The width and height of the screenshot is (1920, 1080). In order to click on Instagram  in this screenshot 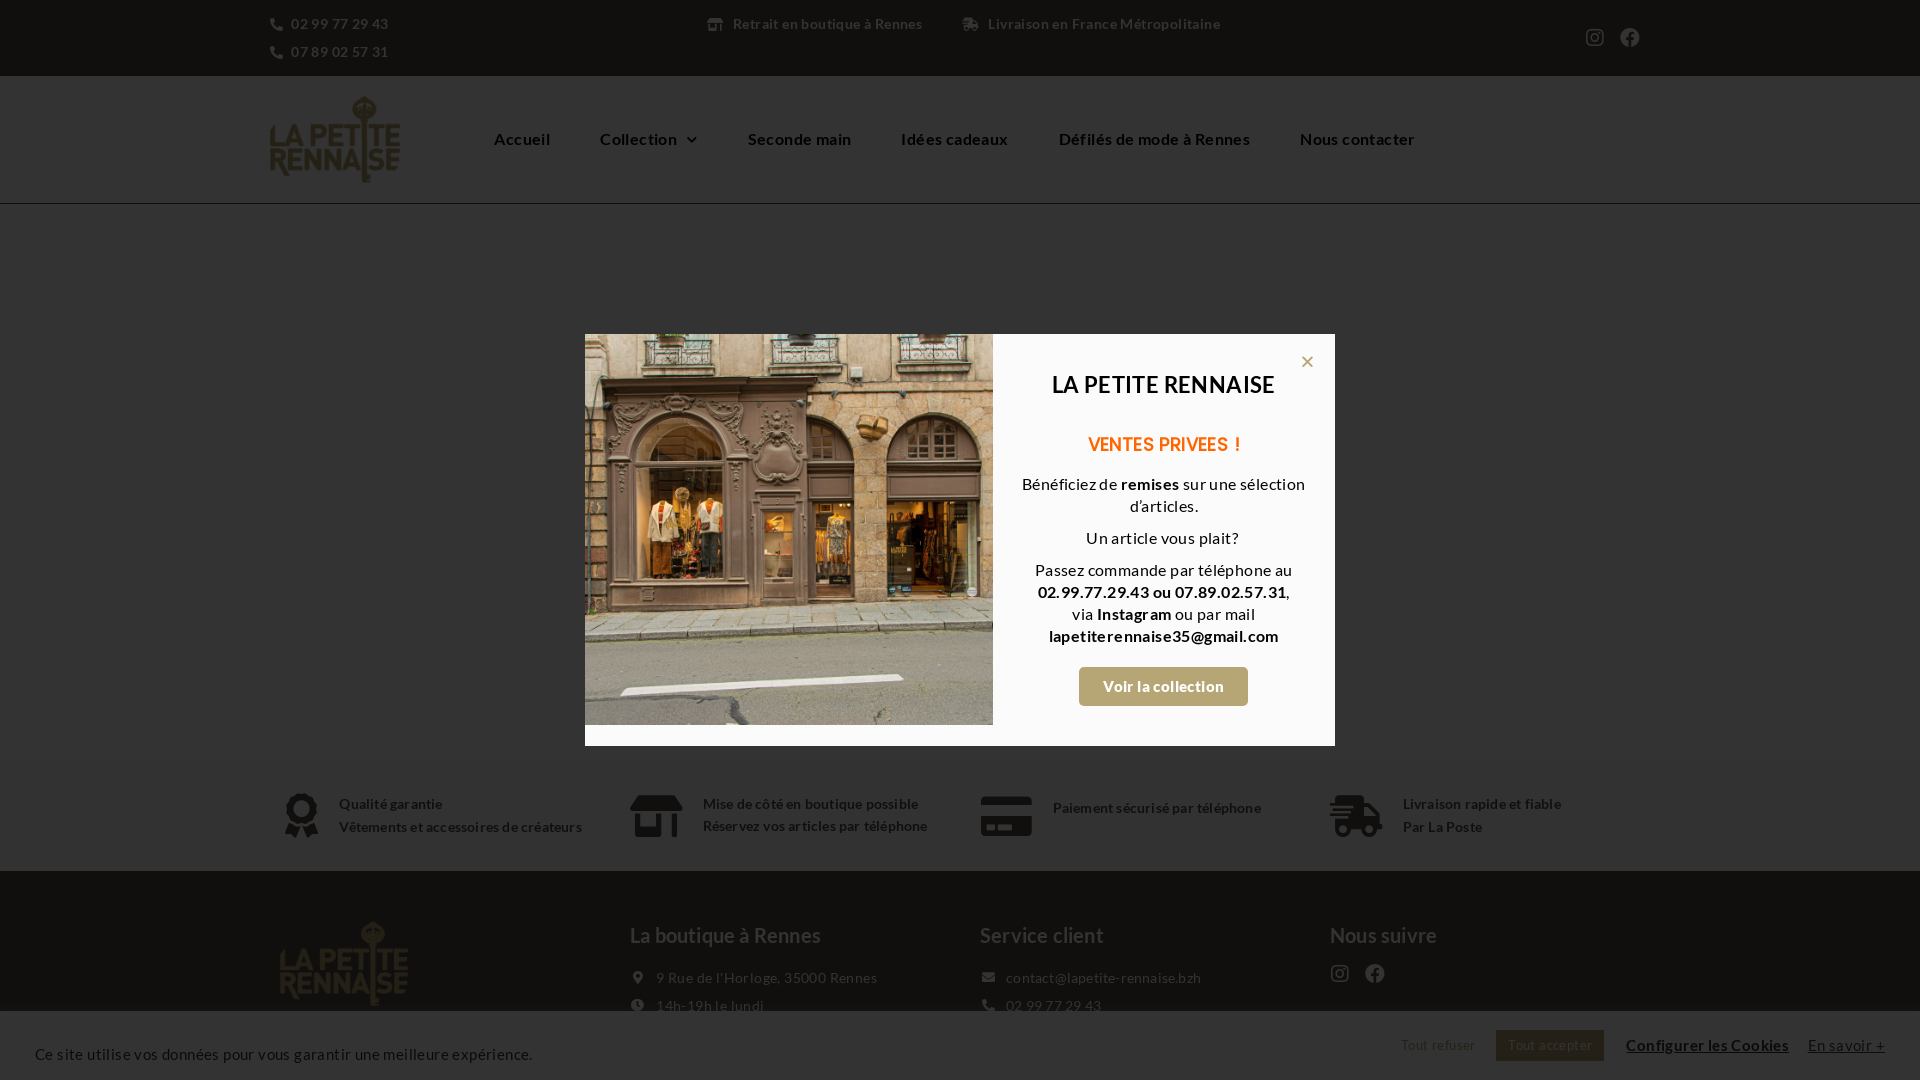, I will do `click(1136, 614)`.